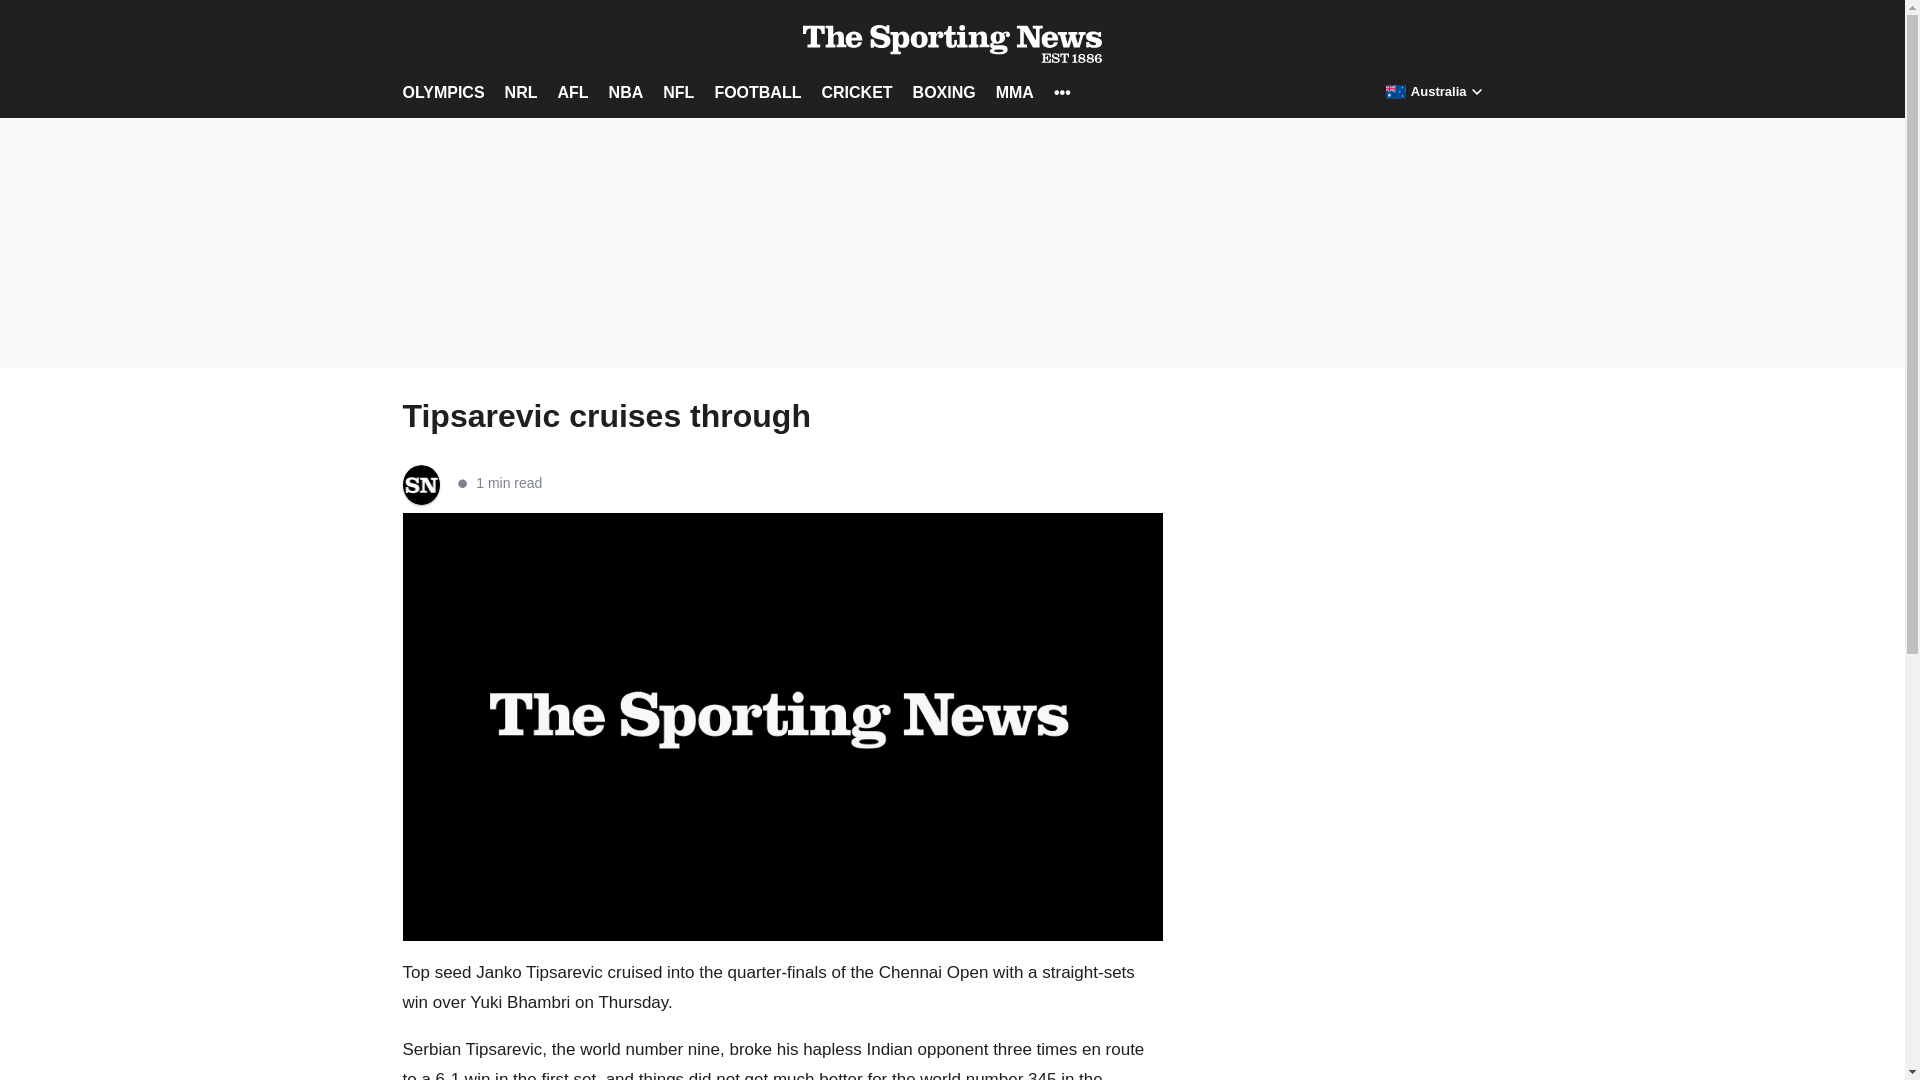 The width and height of the screenshot is (1920, 1080). What do you see at coordinates (757, 92) in the screenshot?
I see `FOOTBALL` at bounding box center [757, 92].